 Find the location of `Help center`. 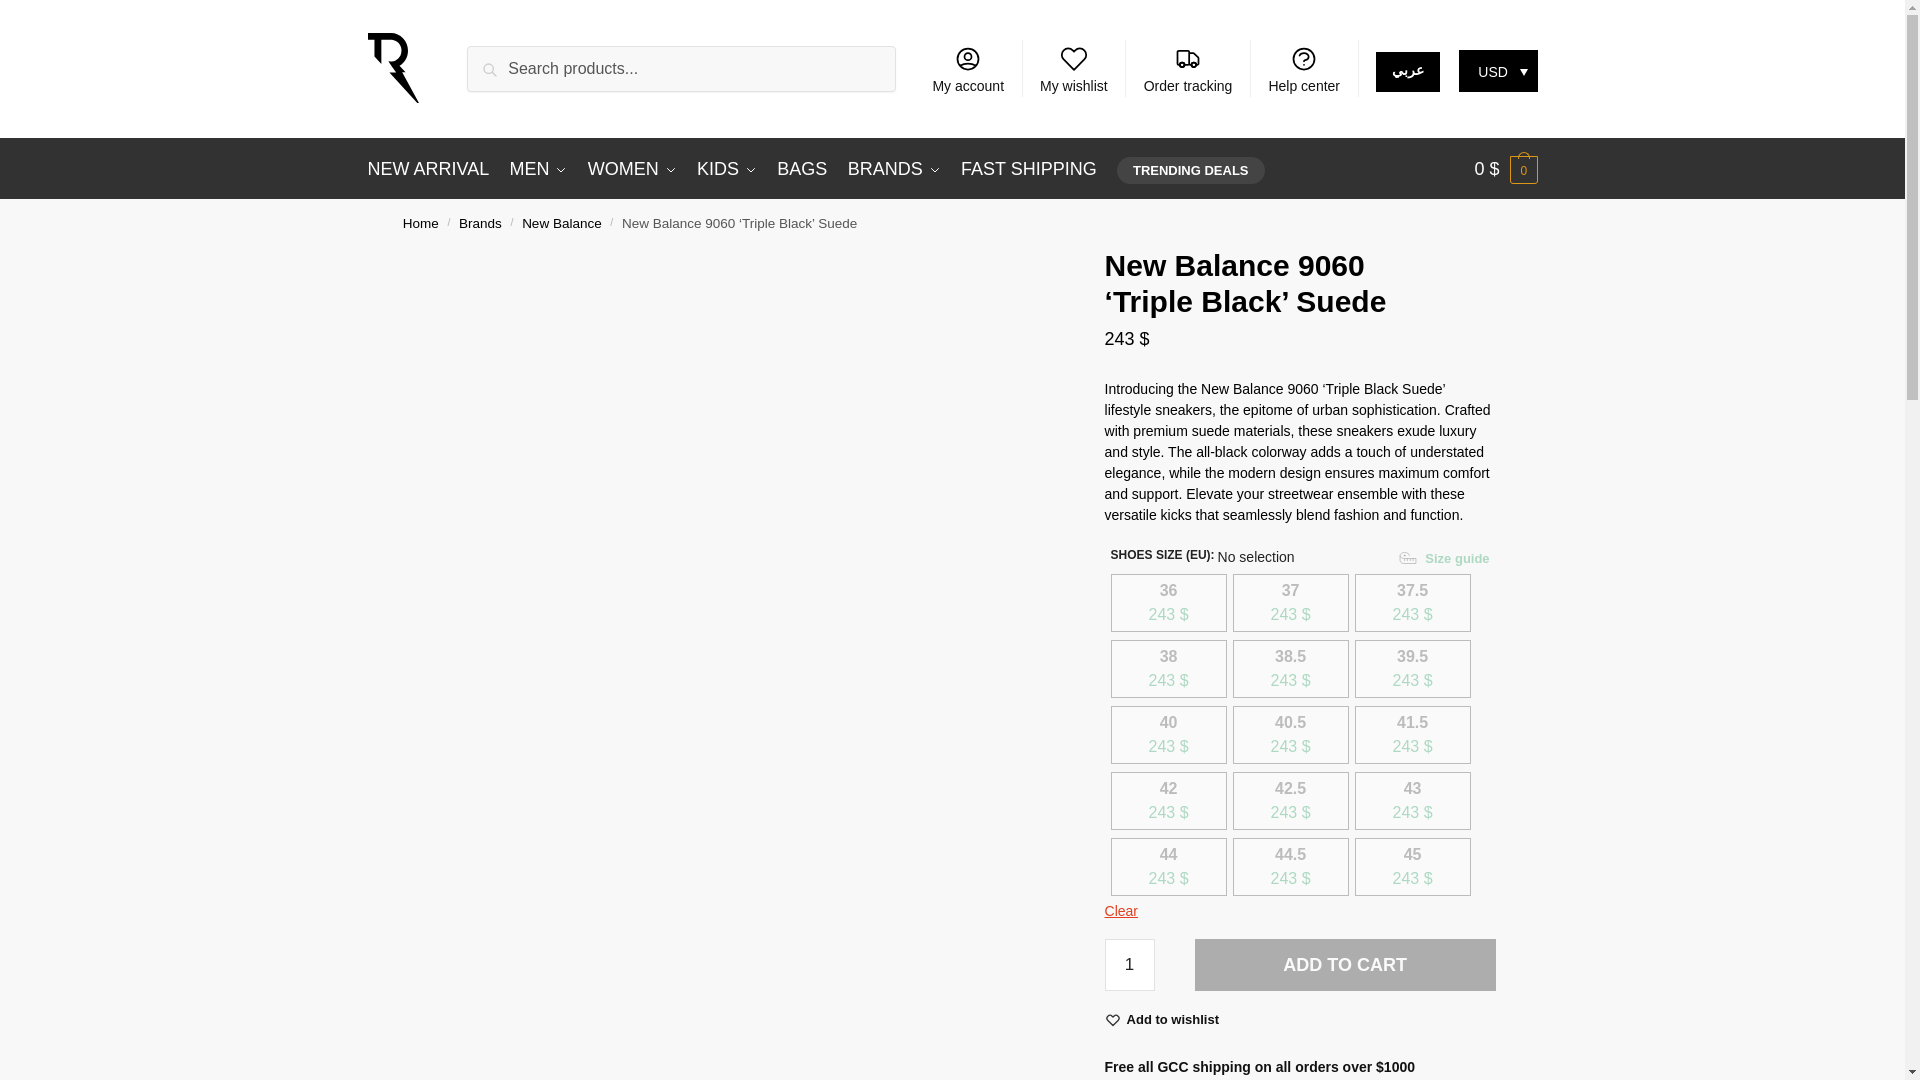

Help center is located at coordinates (1303, 68).